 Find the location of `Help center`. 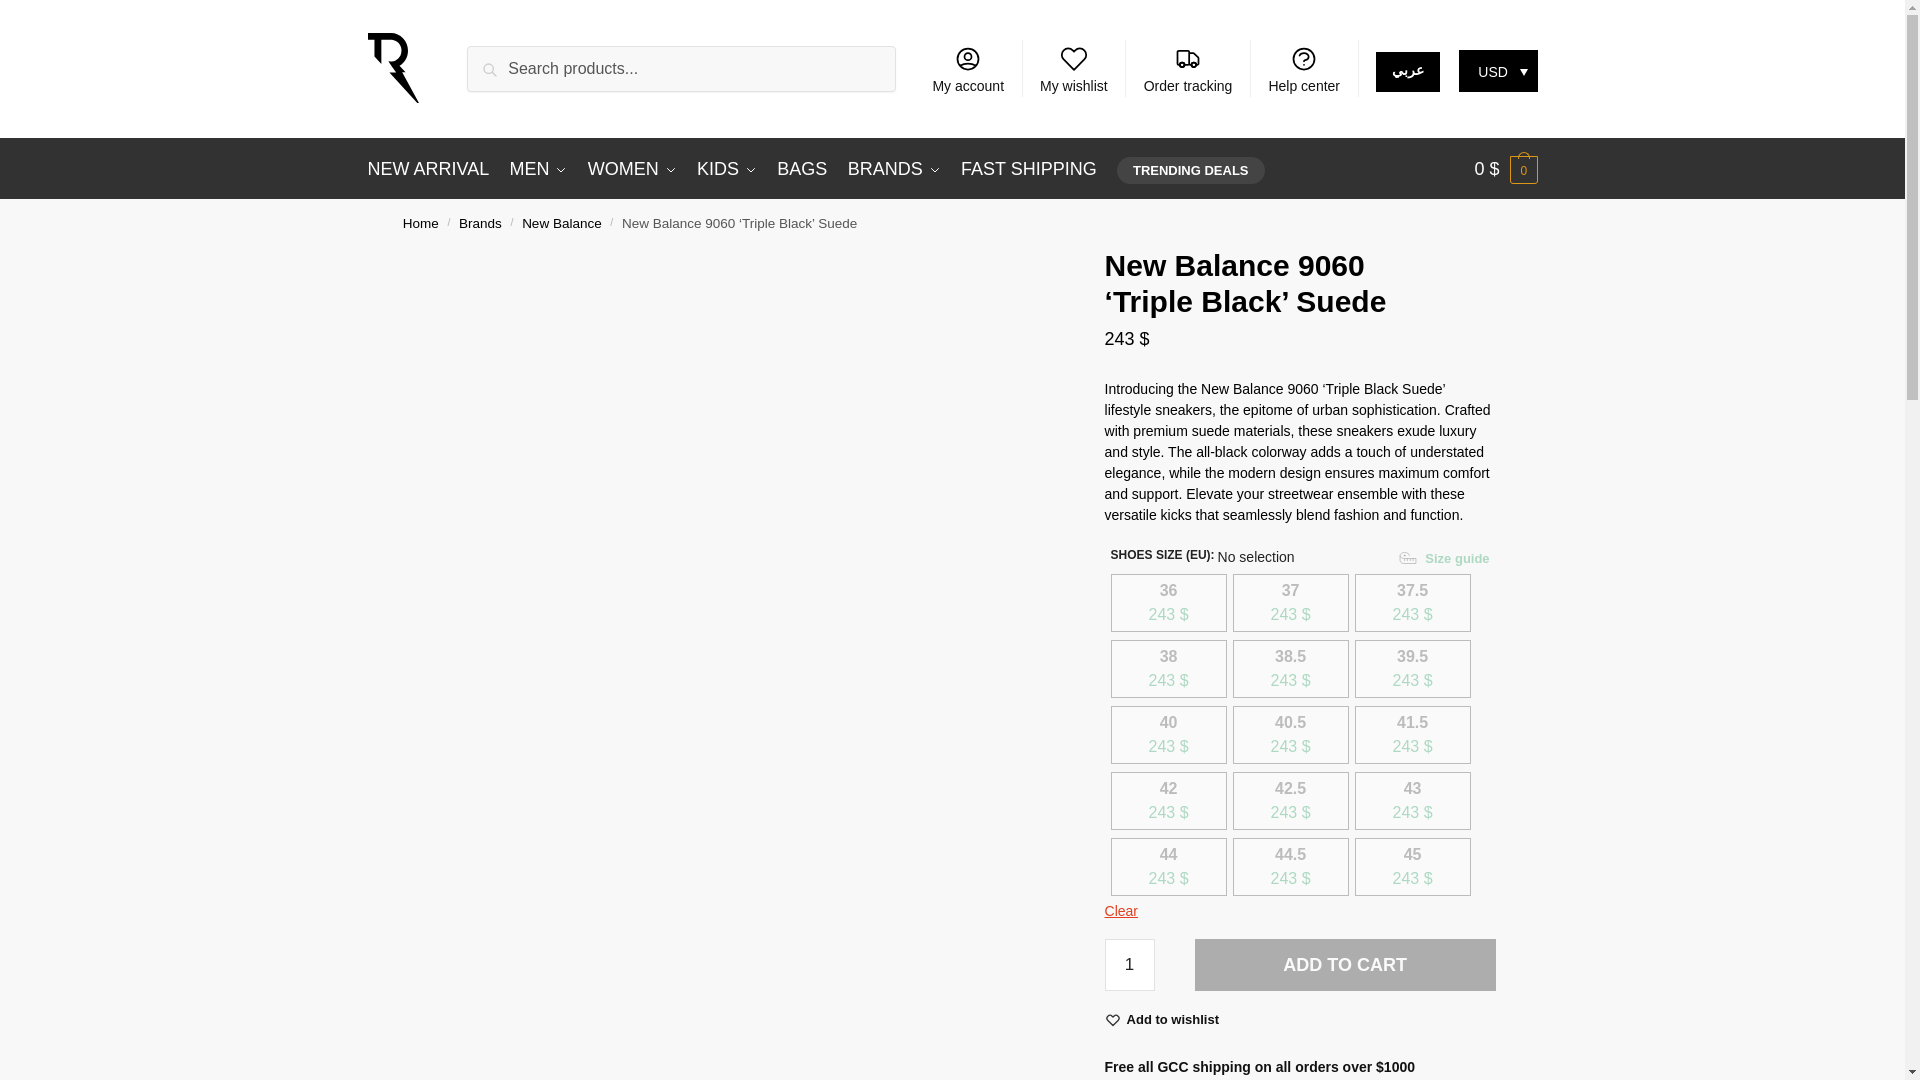

Help center is located at coordinates (1303, 68).